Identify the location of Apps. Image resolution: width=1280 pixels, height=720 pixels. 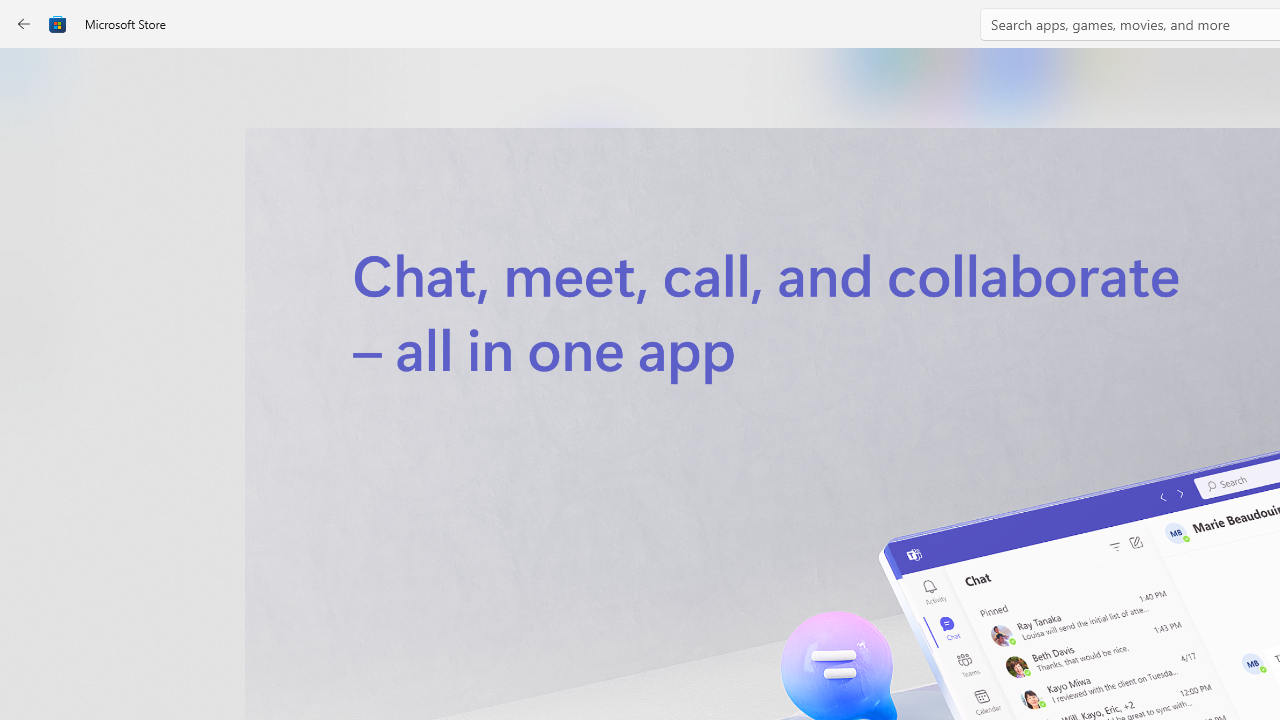
(36, 141).